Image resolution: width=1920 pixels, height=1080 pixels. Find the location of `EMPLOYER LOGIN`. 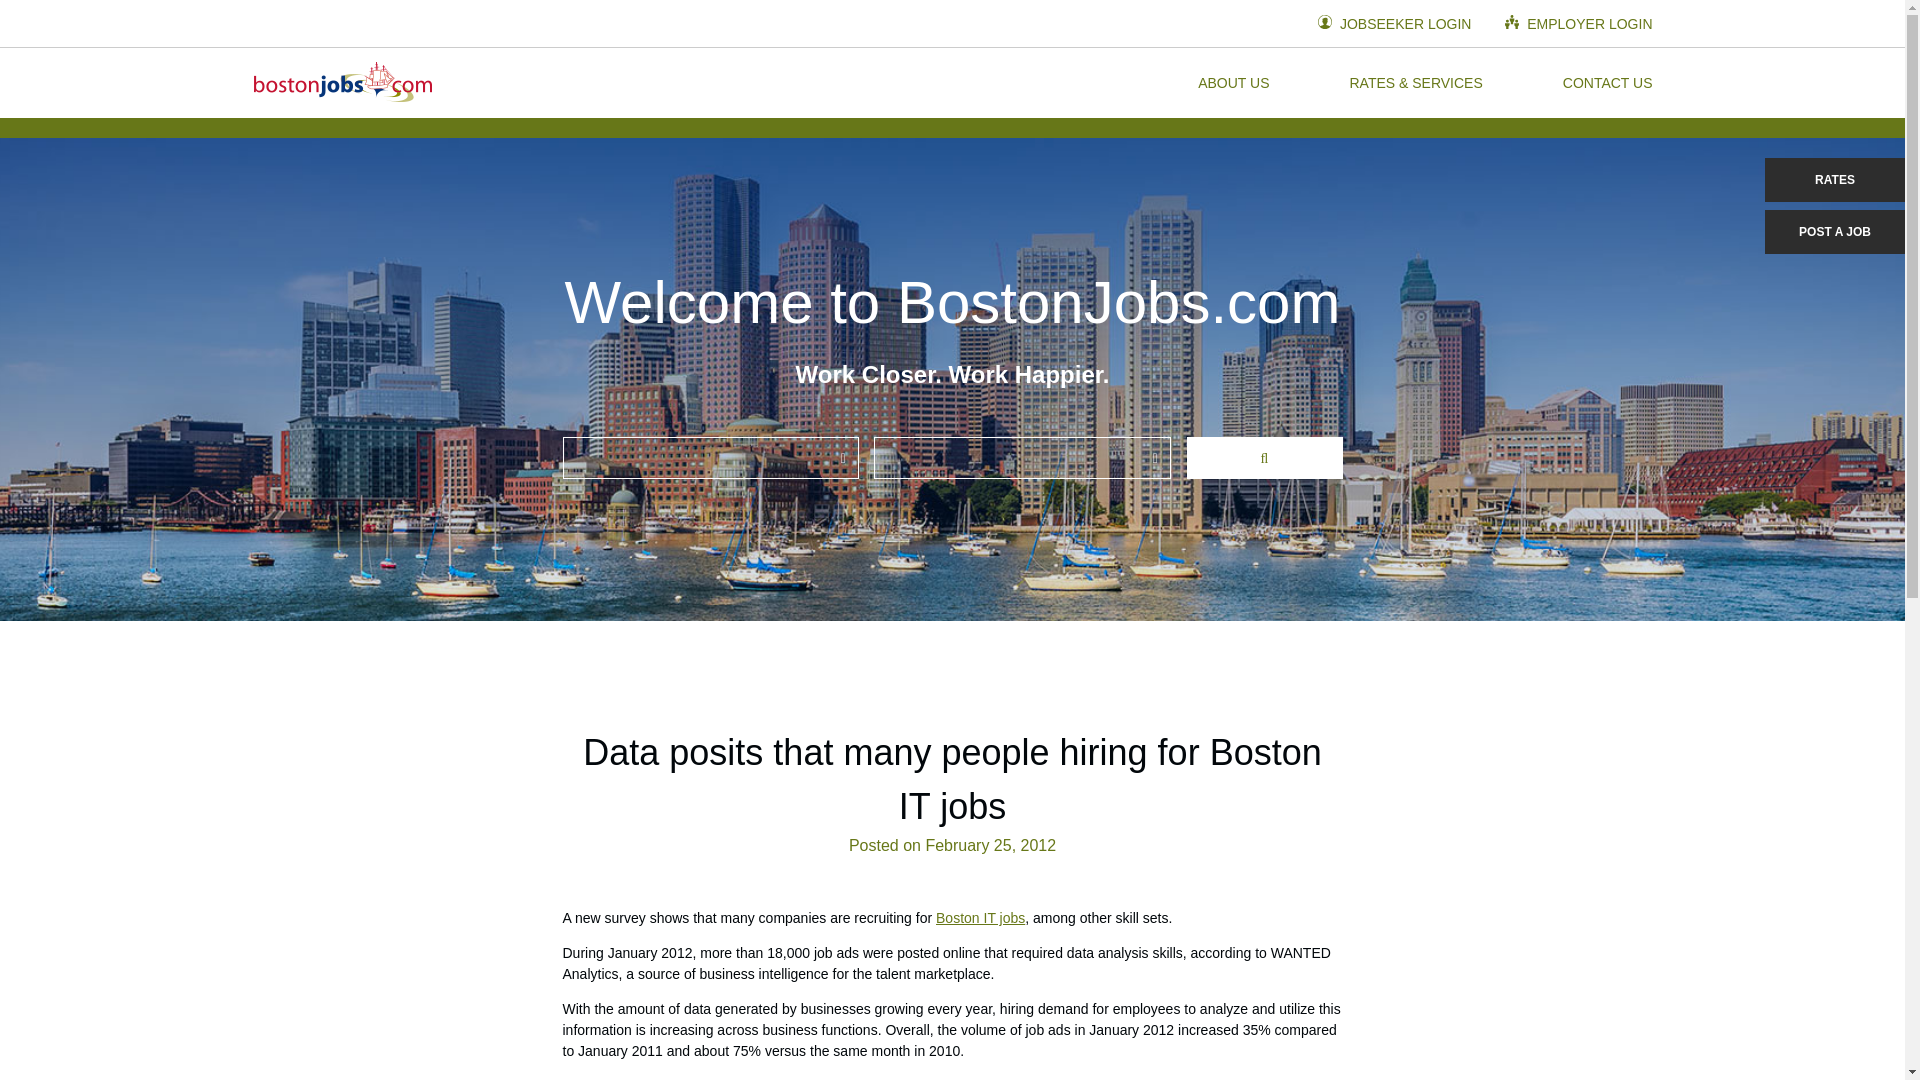

EMPLOYER LOGIN is located at coordinates (1578, 24).